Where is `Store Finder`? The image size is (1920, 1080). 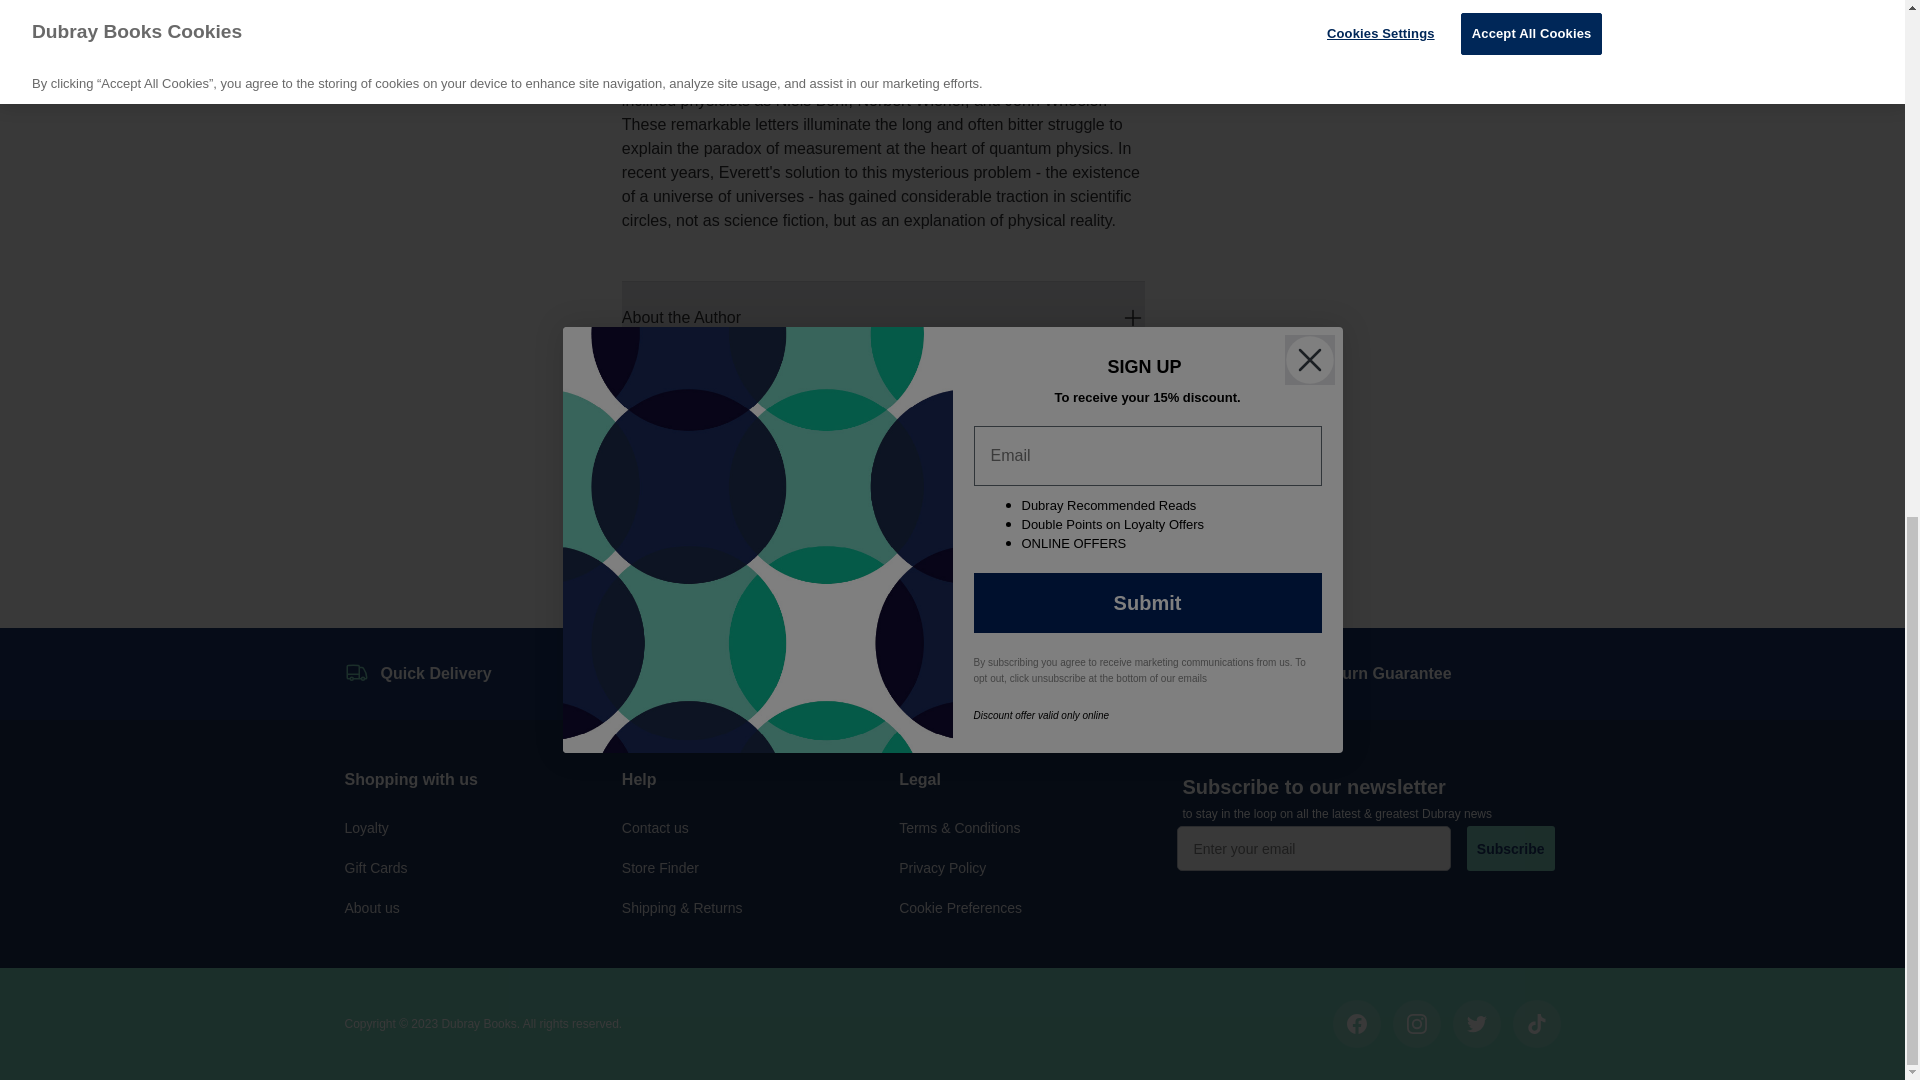 Store Finder is located at coordinates (660, 867).